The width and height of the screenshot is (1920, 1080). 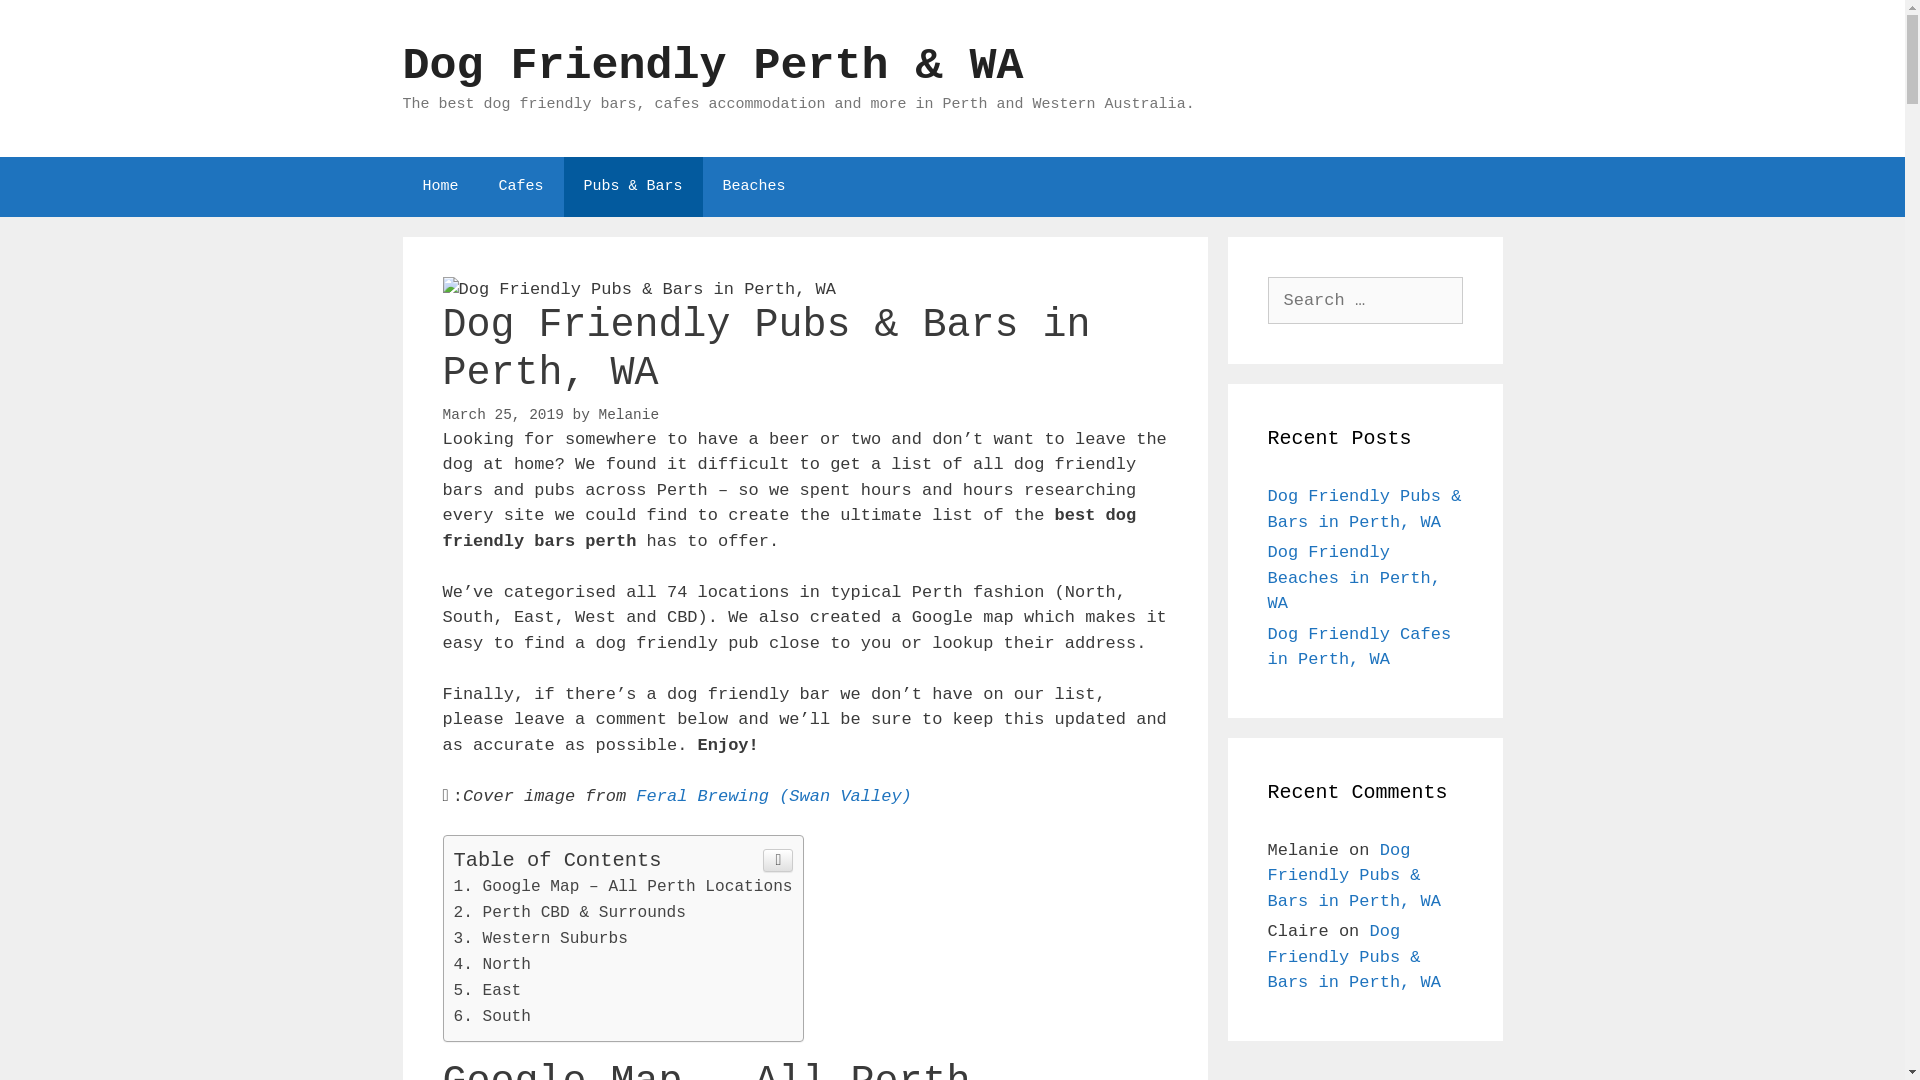 I want to click on Dog Friendly Cafes in Perth, WA, so click(x=1360, y=646).